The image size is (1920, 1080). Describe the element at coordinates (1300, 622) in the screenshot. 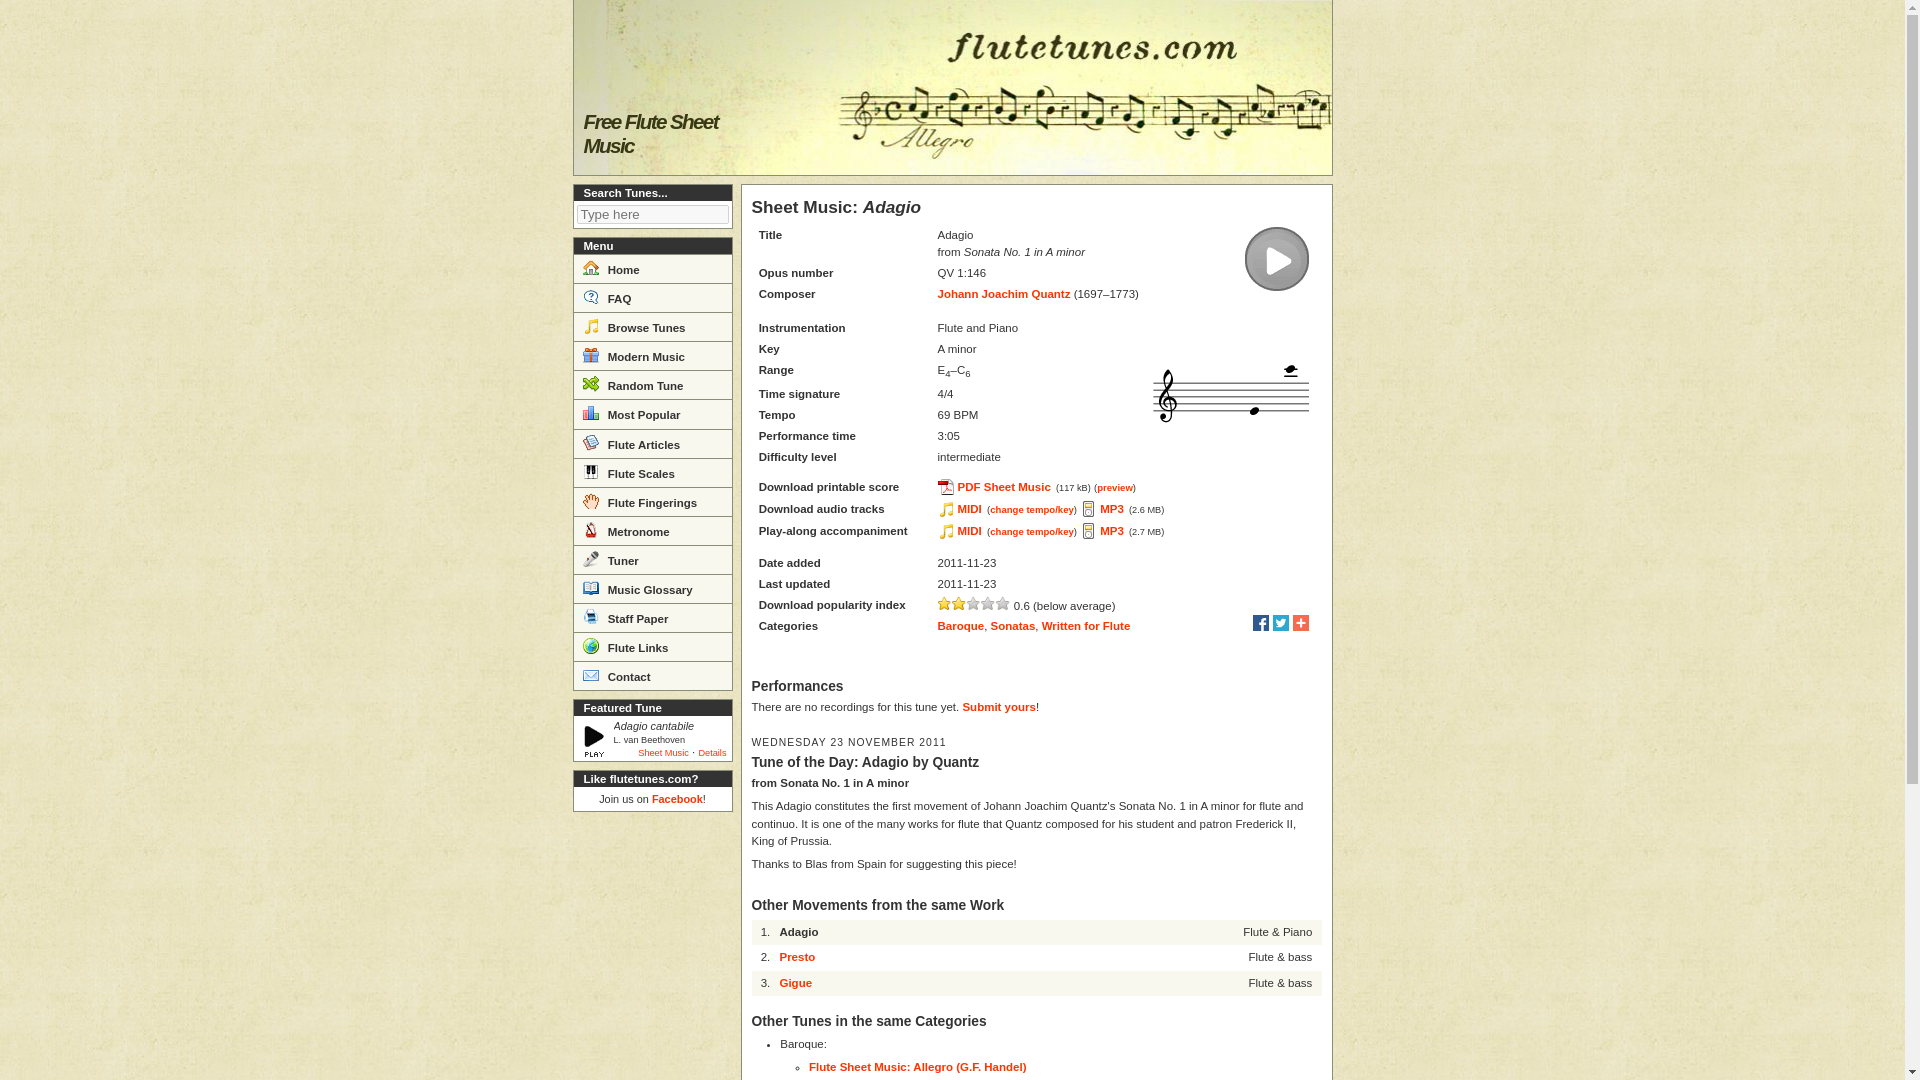

I see `Share...` at that location.